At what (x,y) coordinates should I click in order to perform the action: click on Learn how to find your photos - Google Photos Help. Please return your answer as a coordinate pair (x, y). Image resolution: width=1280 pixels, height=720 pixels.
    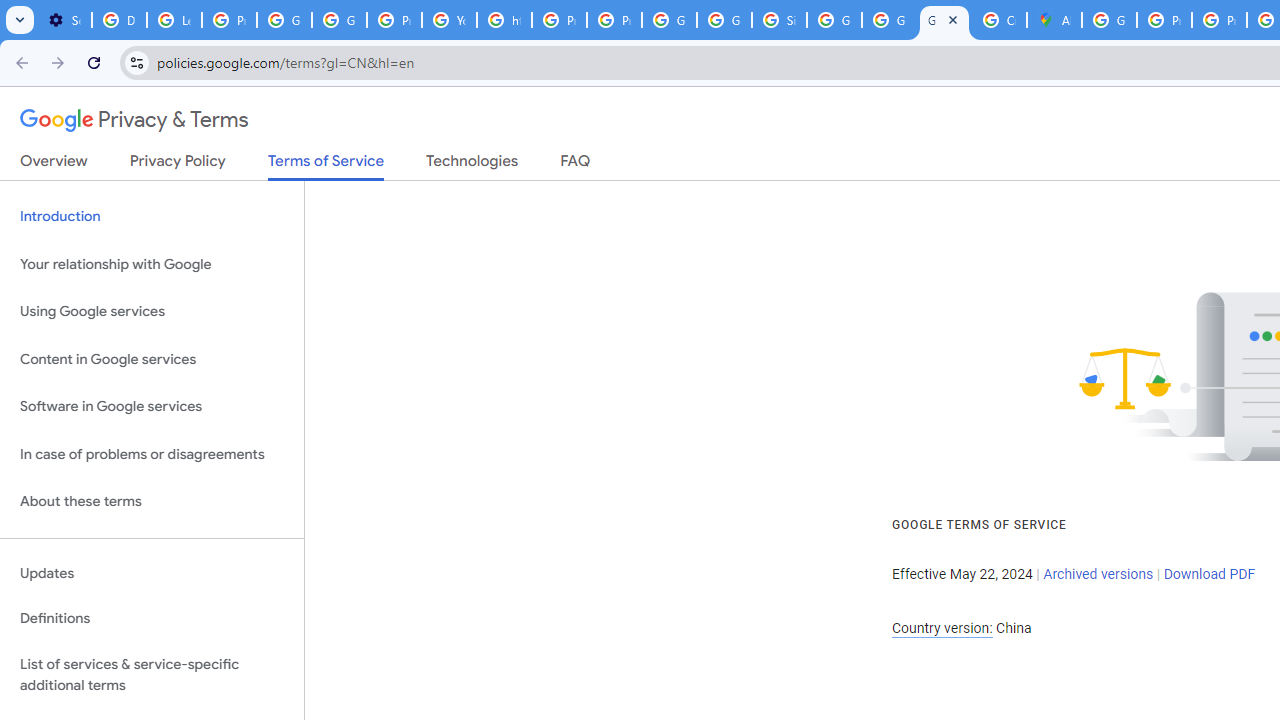
    Looking at the image, I should click on (174, 20).